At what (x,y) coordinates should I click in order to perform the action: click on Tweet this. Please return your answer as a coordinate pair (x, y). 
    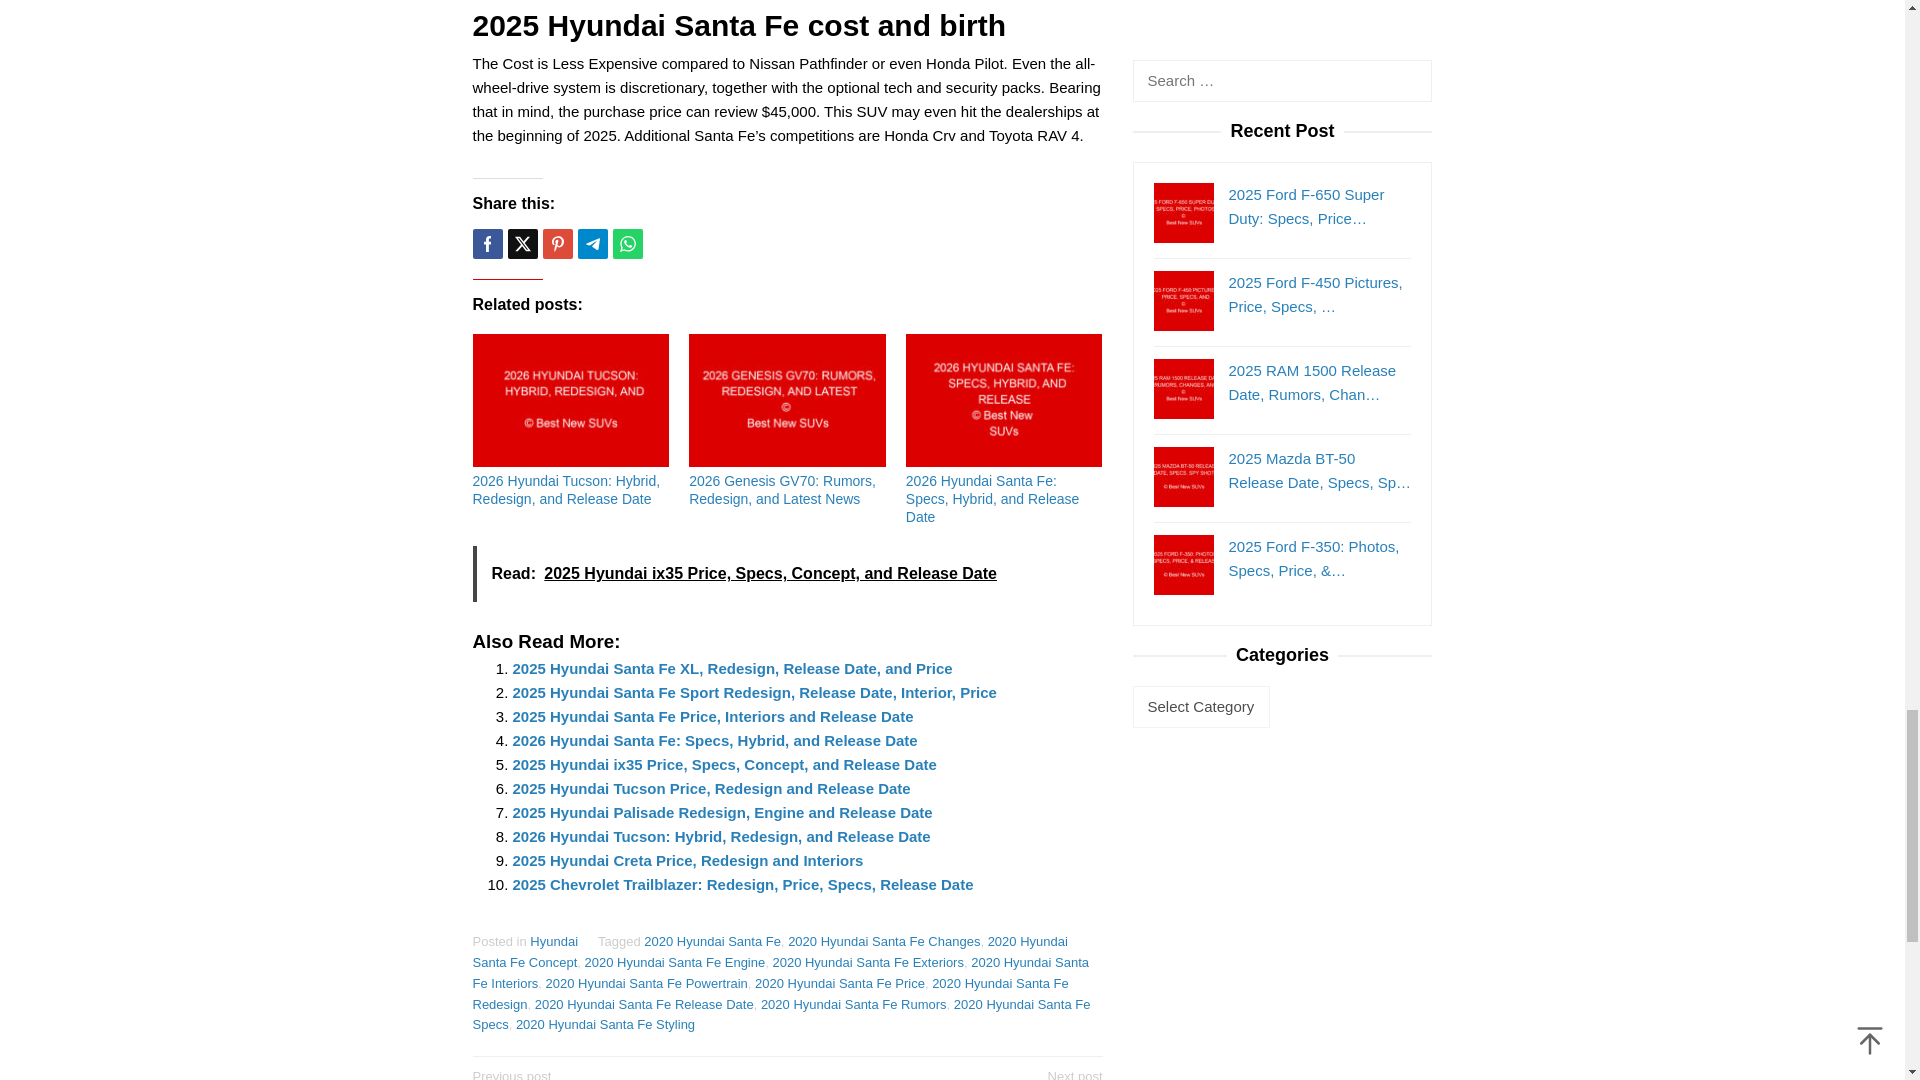
    Looking at the image, I should click on (522, 244).